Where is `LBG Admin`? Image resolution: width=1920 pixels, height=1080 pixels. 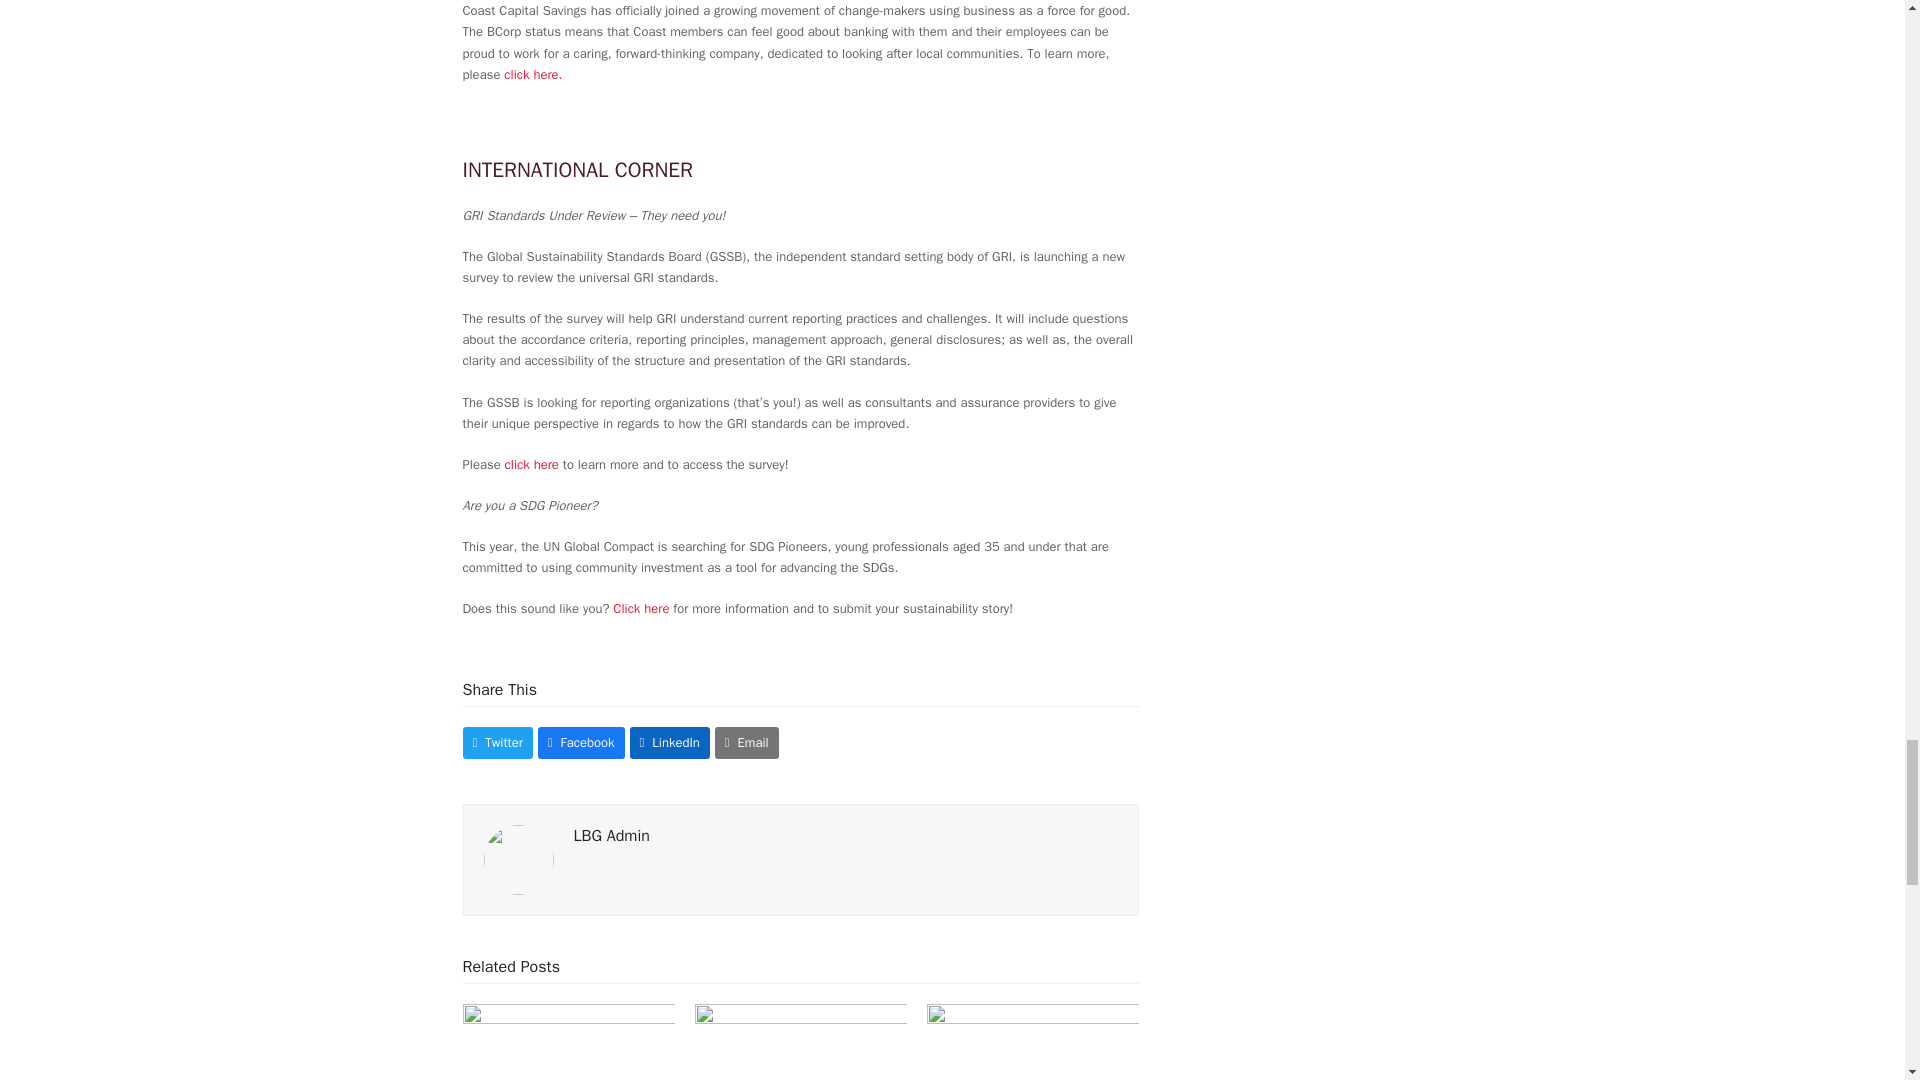
LBG Admin is located at coordinates (612, 836).